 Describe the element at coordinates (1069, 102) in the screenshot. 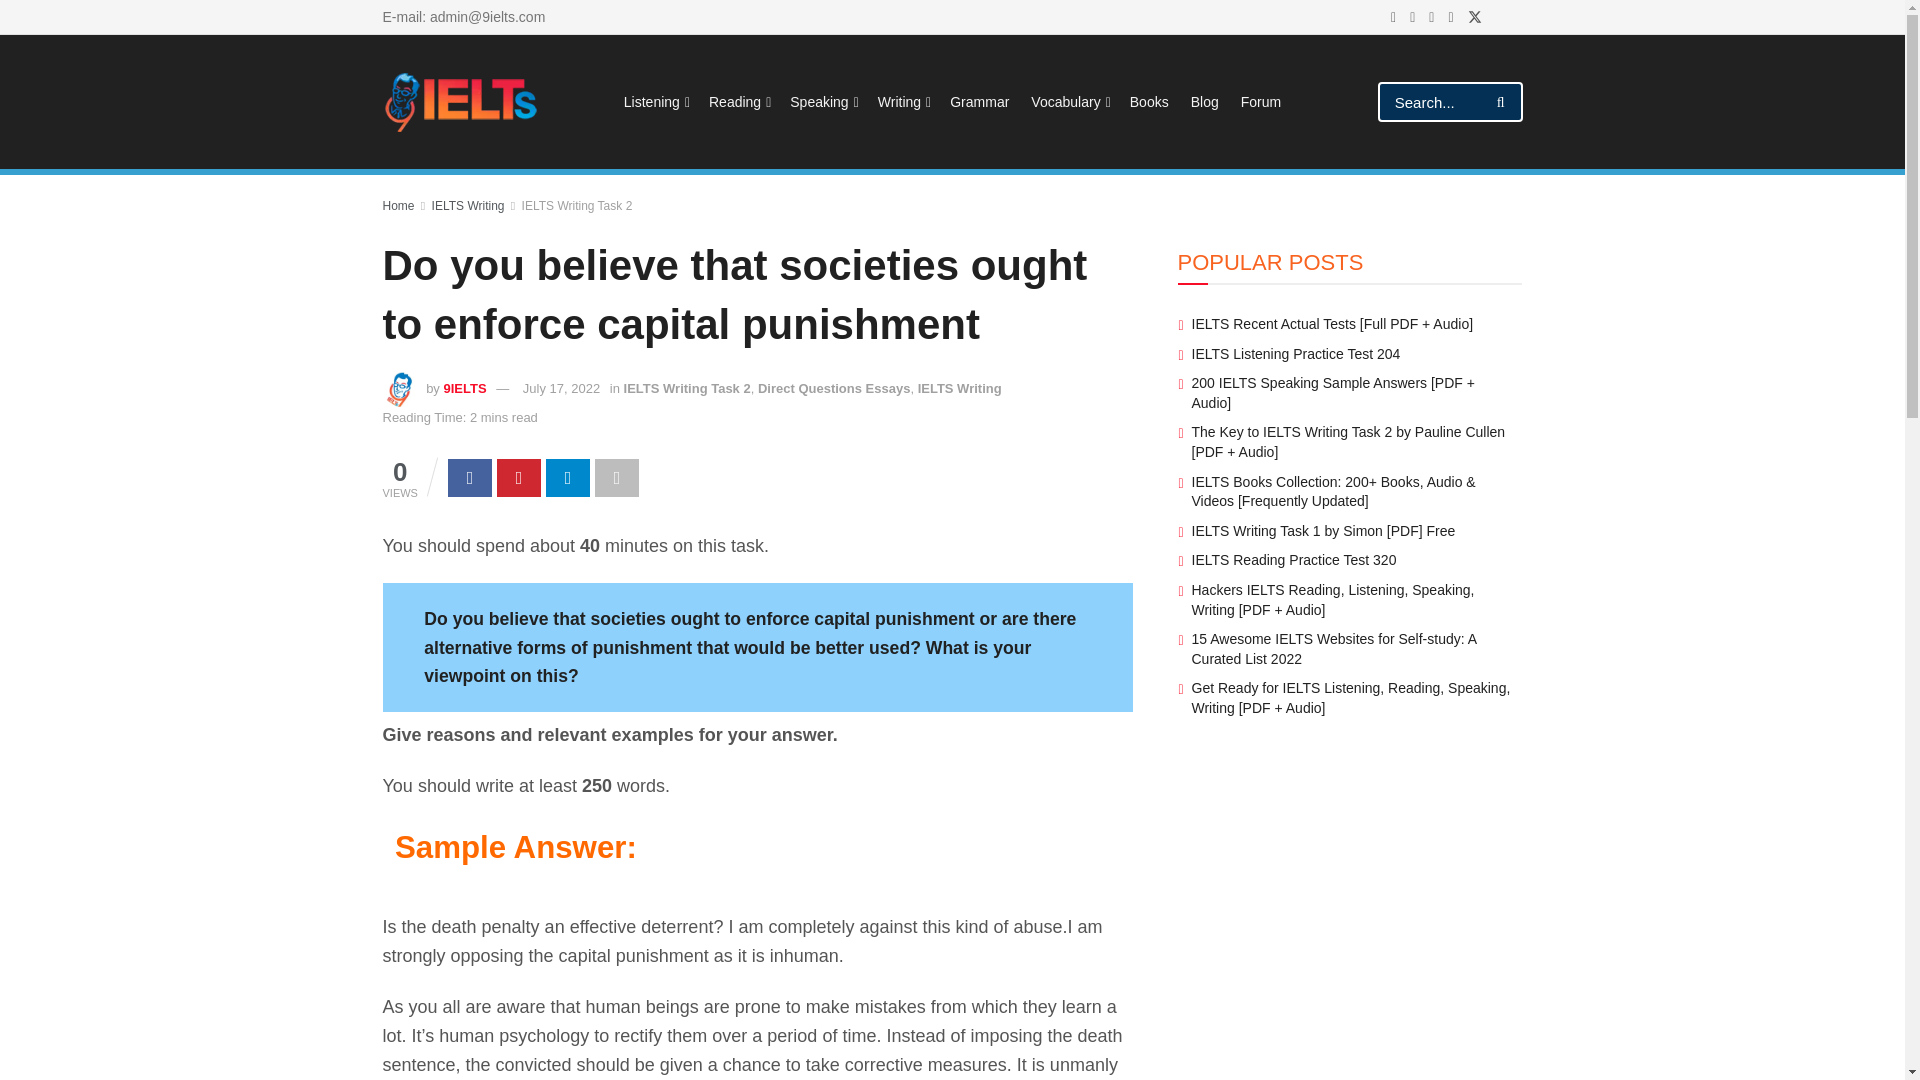

I see `Vocabulary` at that location.